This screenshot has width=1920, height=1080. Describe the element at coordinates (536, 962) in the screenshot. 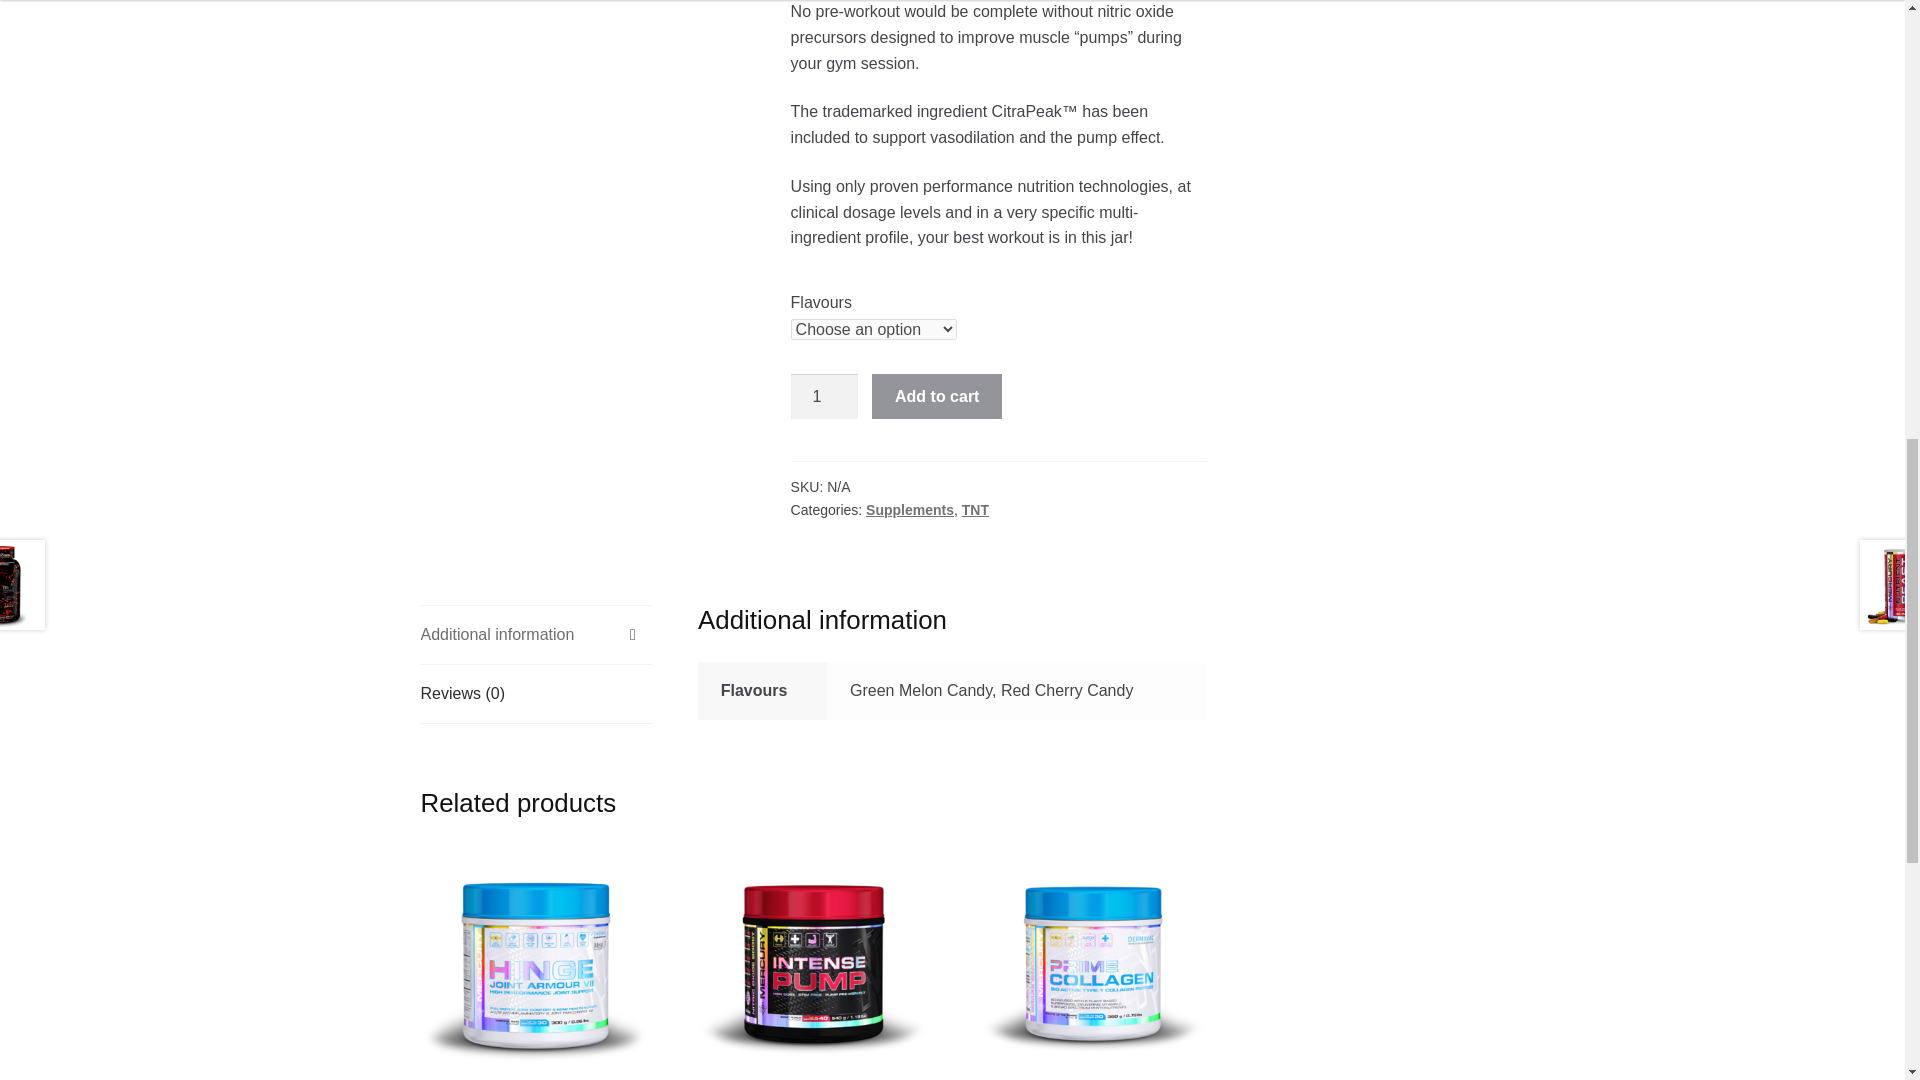

I see `Additional information` at that location.